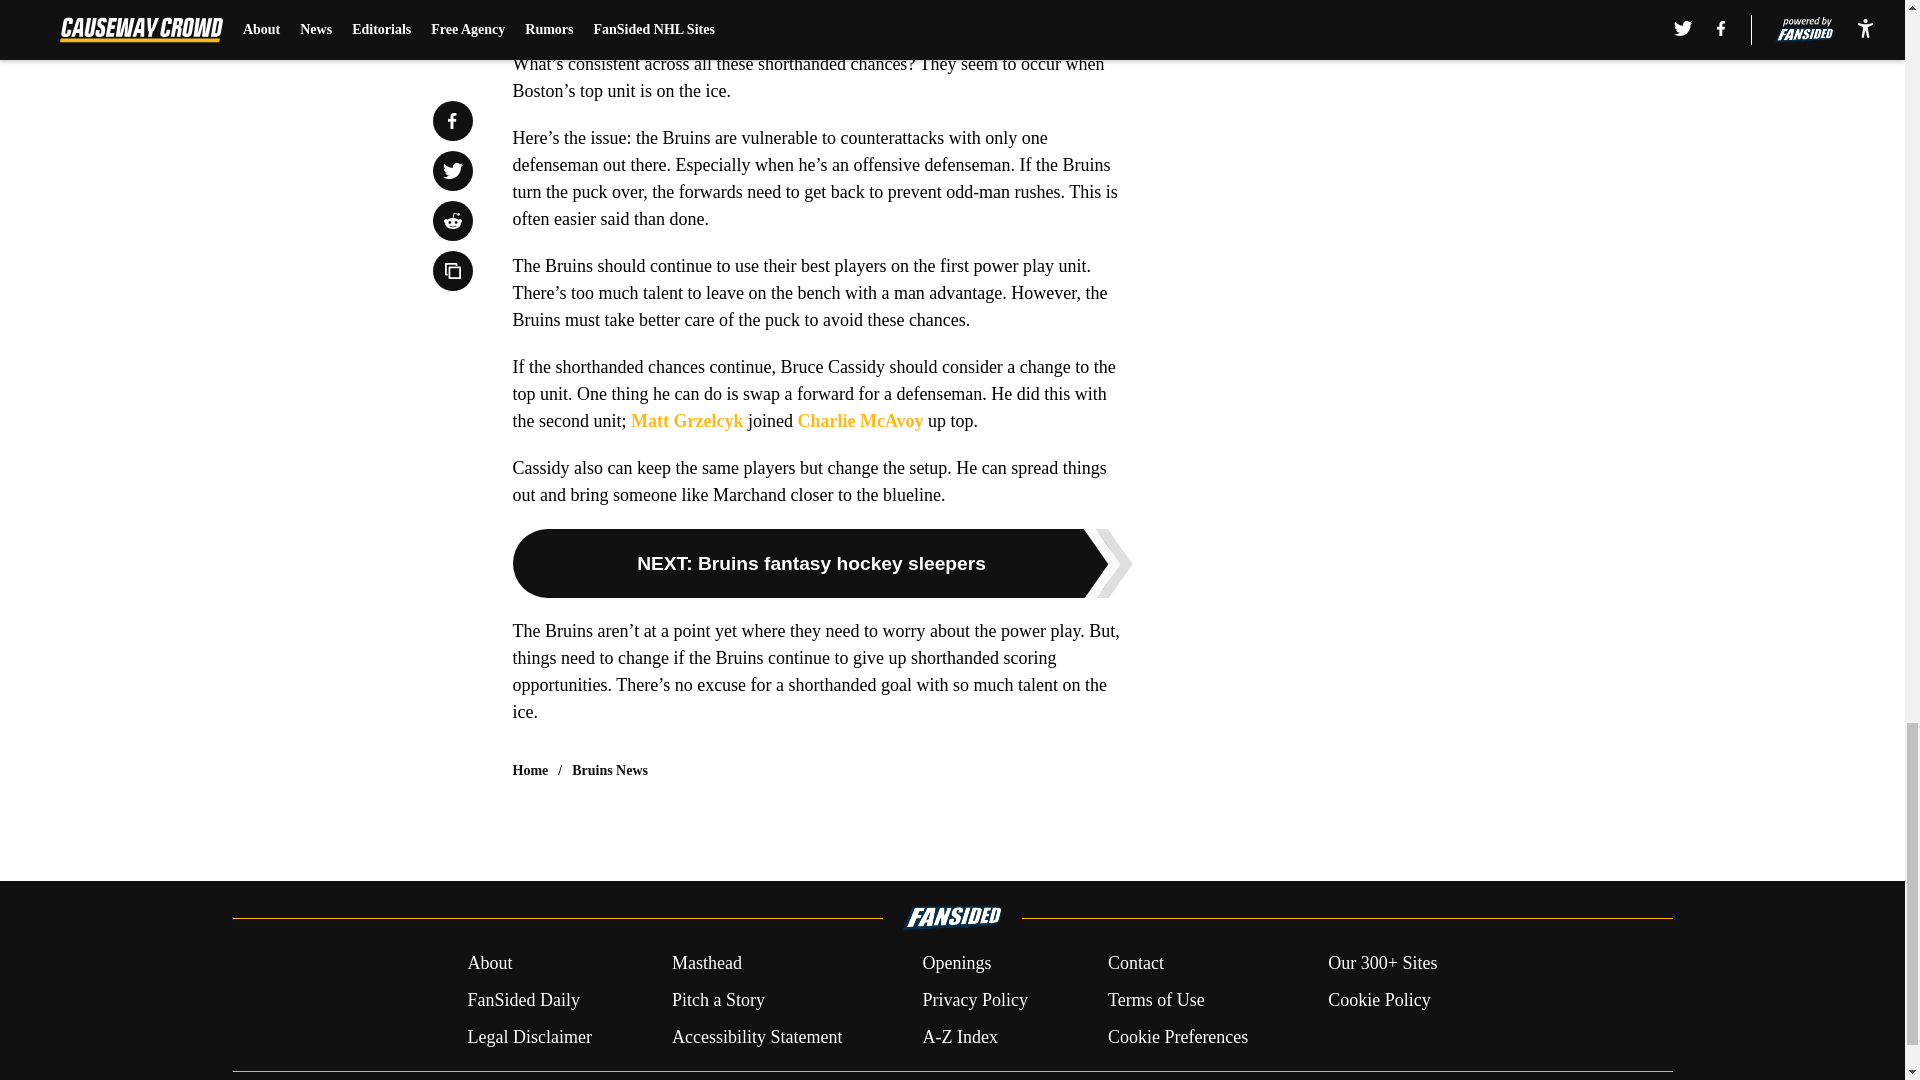 Image resolution: width=1920 pixels, height=1080 pixels. Describe the element at coordinates (530, 770) in the screenshot. I see `Home` at that location.